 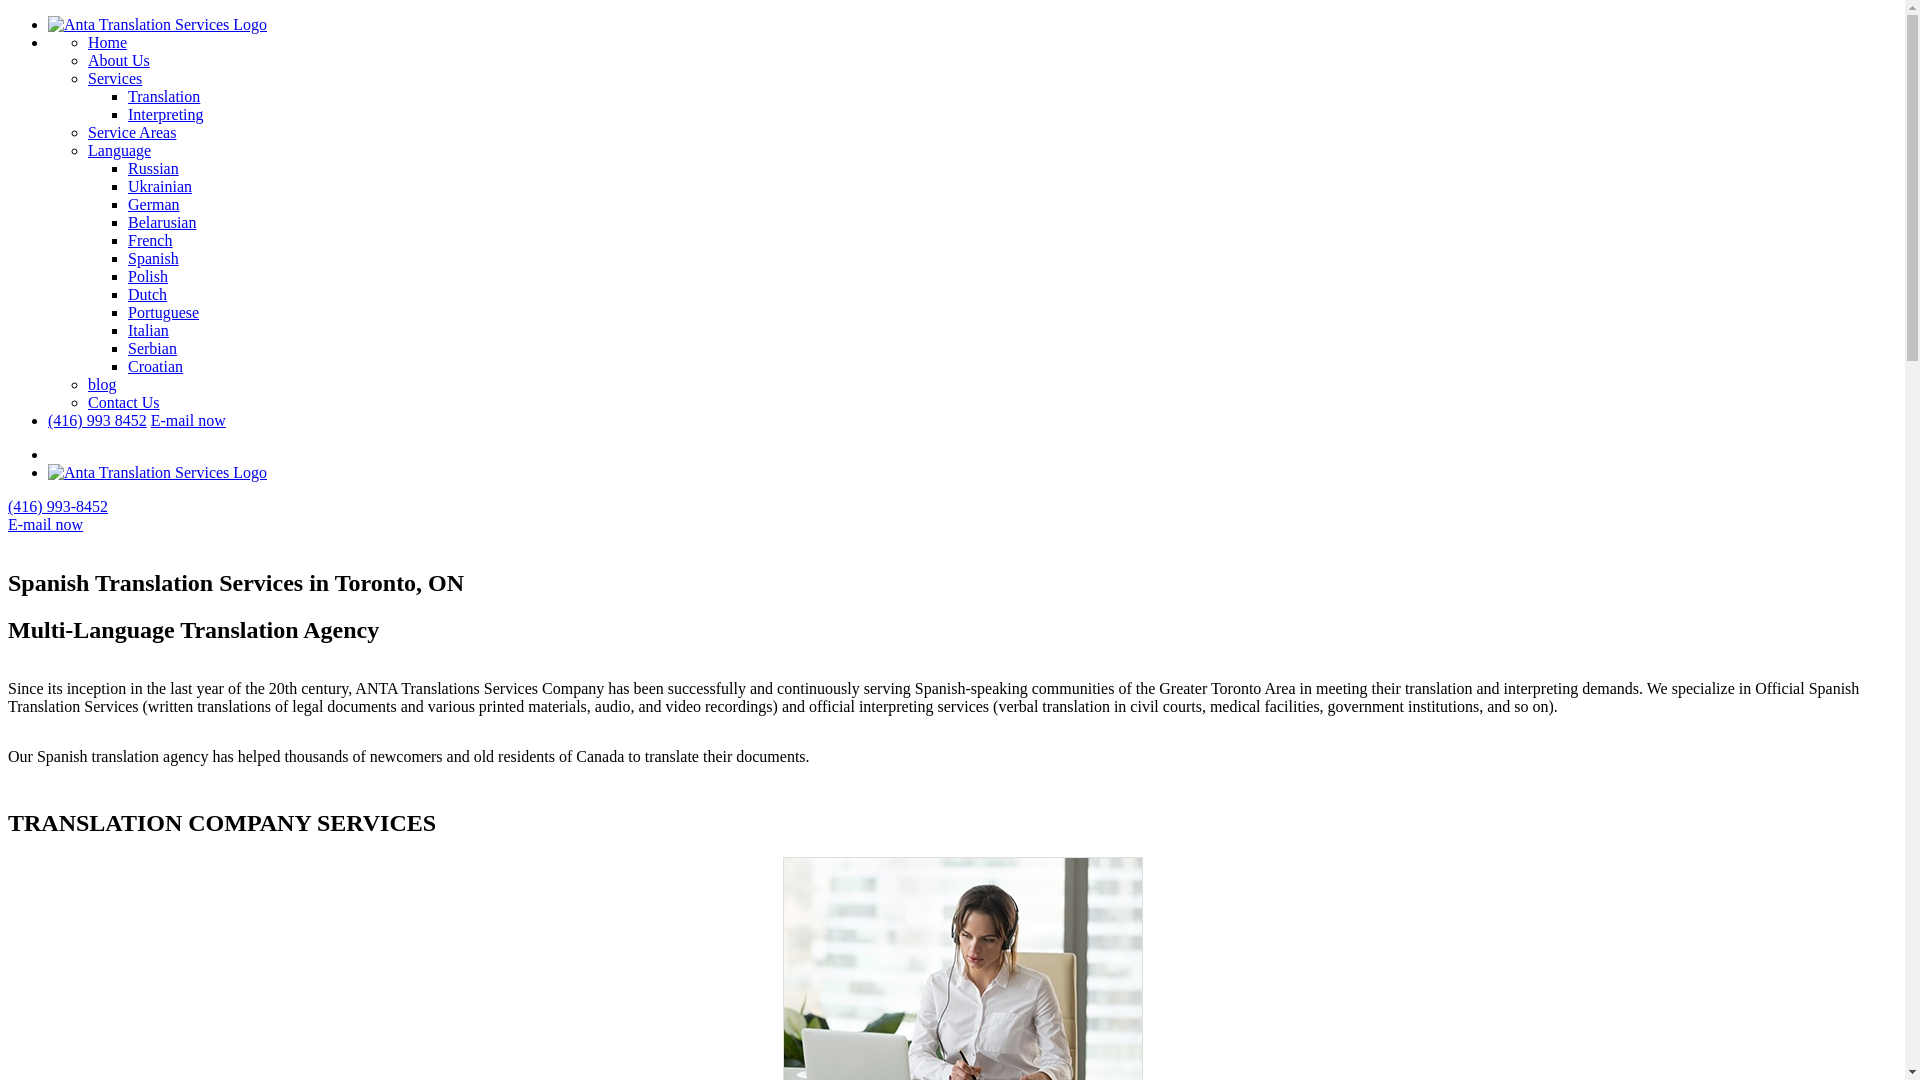 I want to click on Belarusian, so click(x=162, y=222).